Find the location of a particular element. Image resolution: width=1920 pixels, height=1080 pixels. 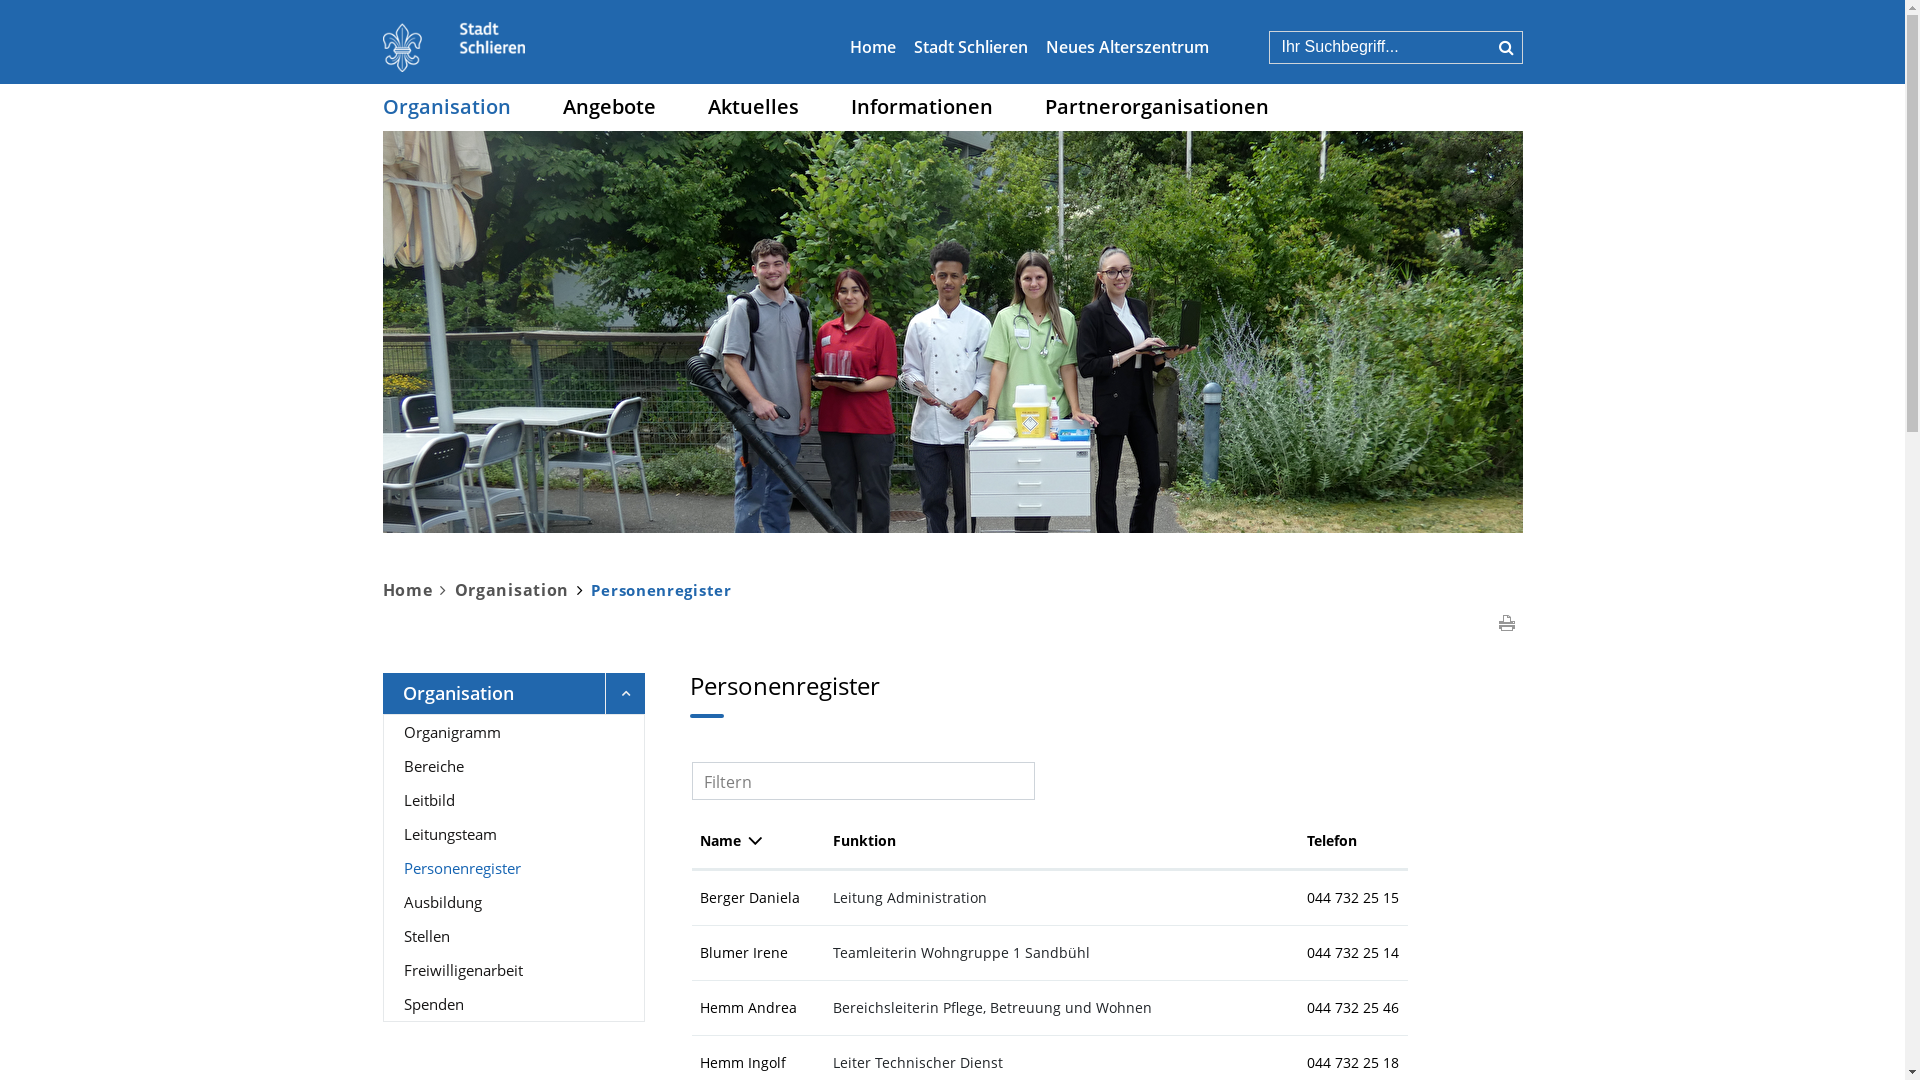

Berger Daniela is located at coordinates (750, 898).